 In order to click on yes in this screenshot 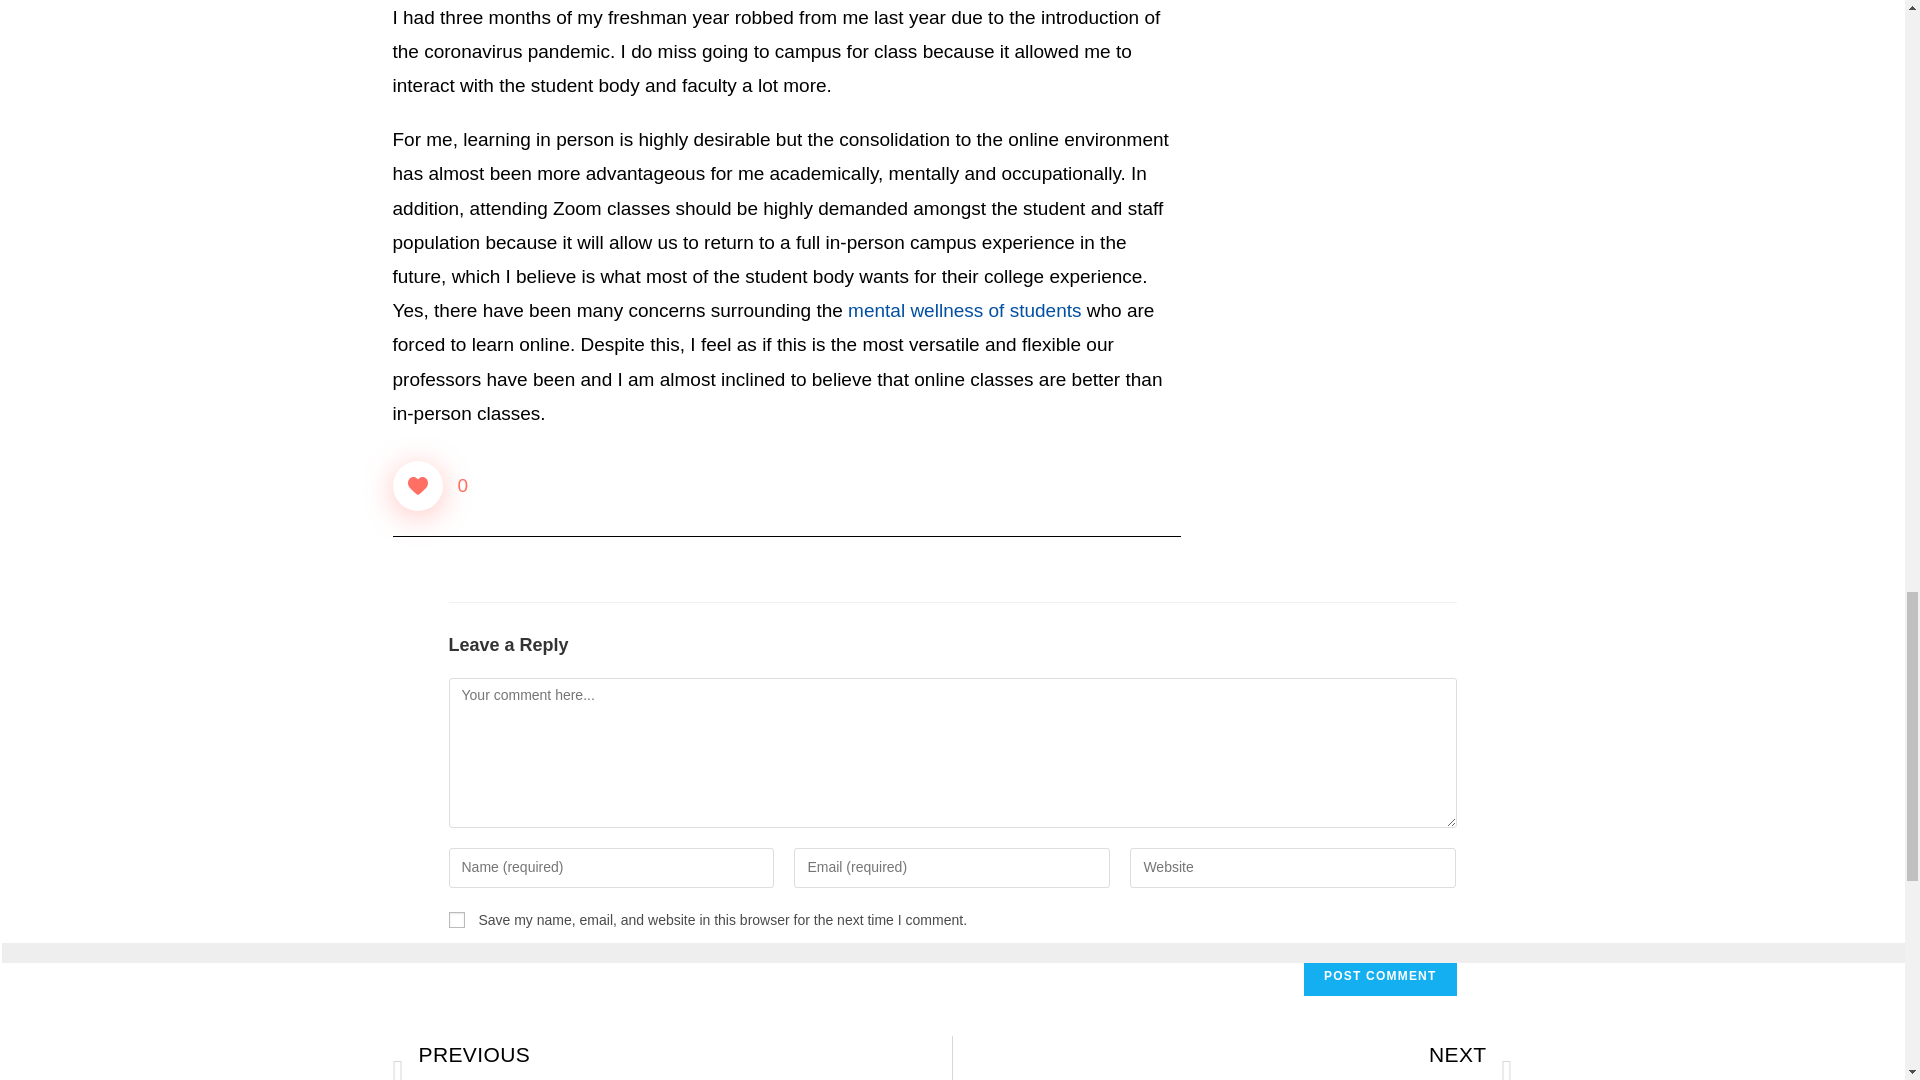, I will do `click(456, 919)`.